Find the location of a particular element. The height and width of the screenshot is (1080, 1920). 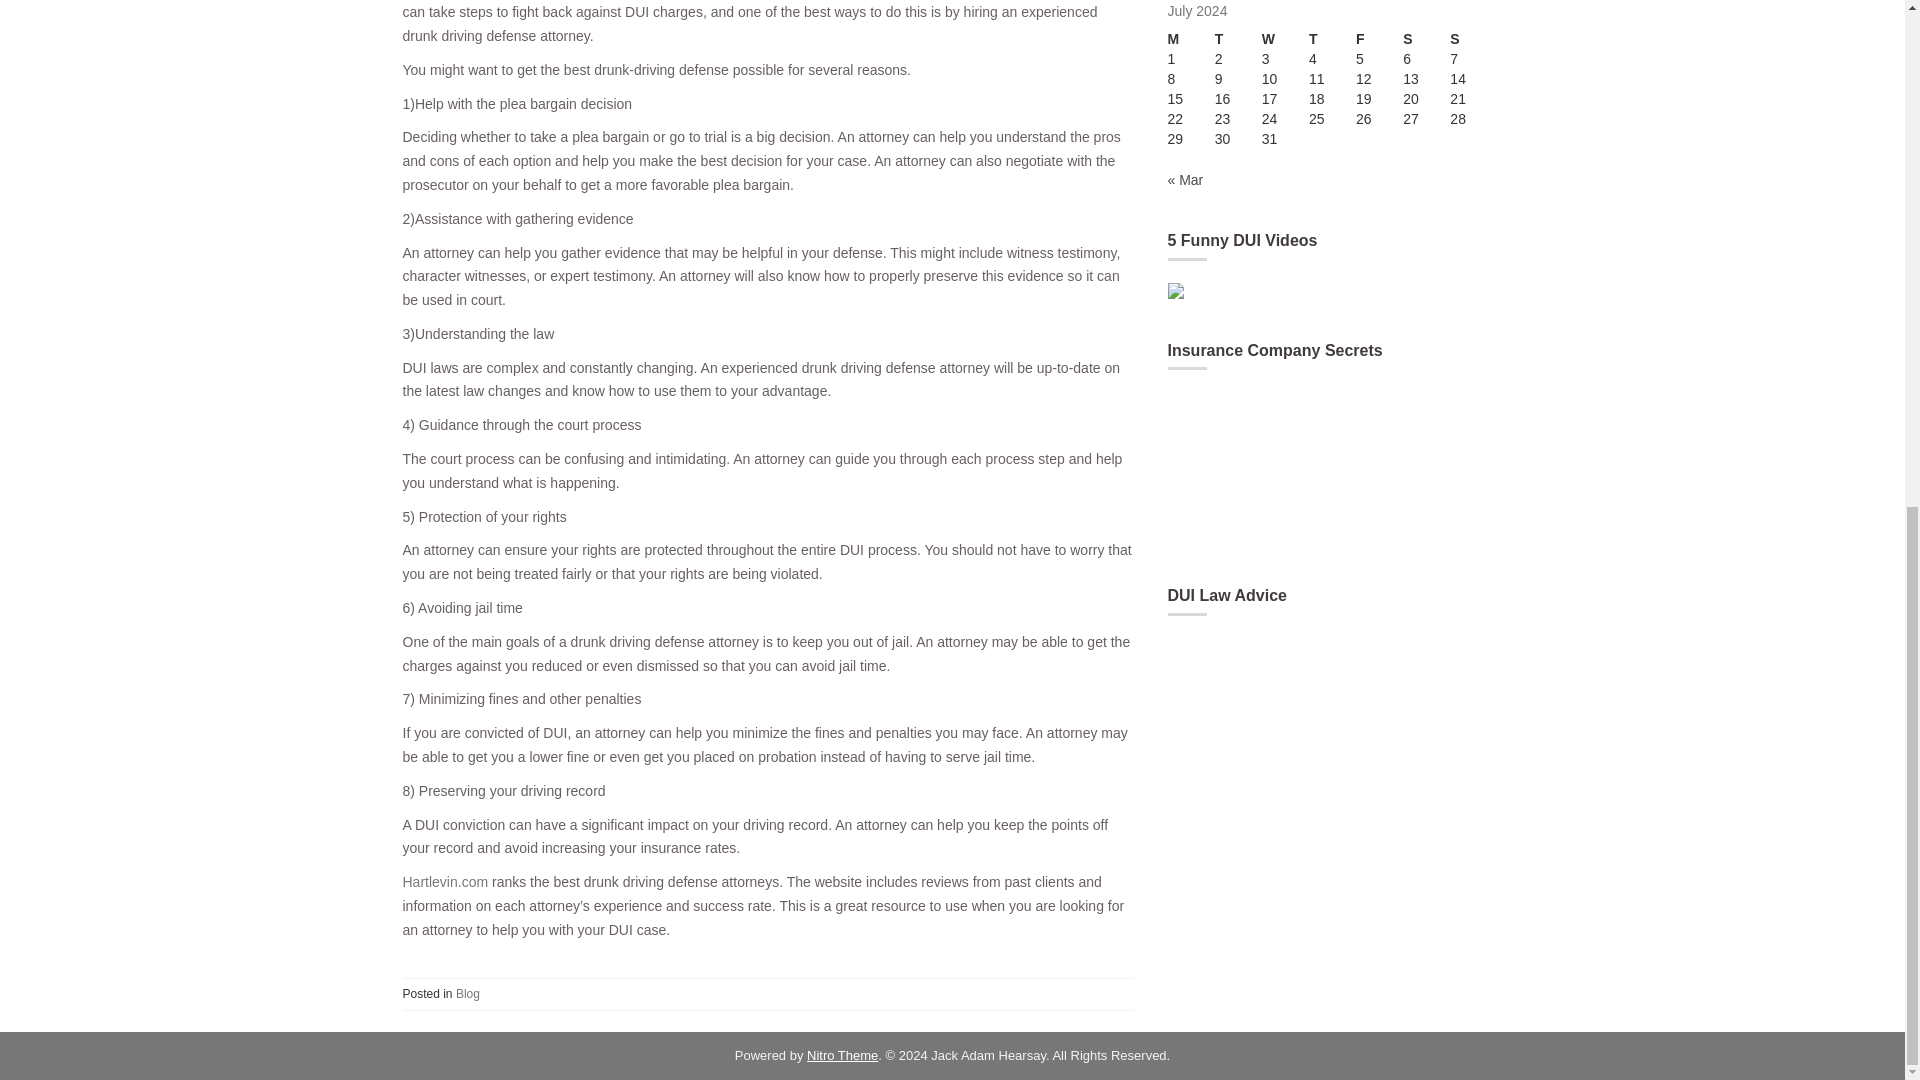

Monday is located at coordinates (1191, 40).